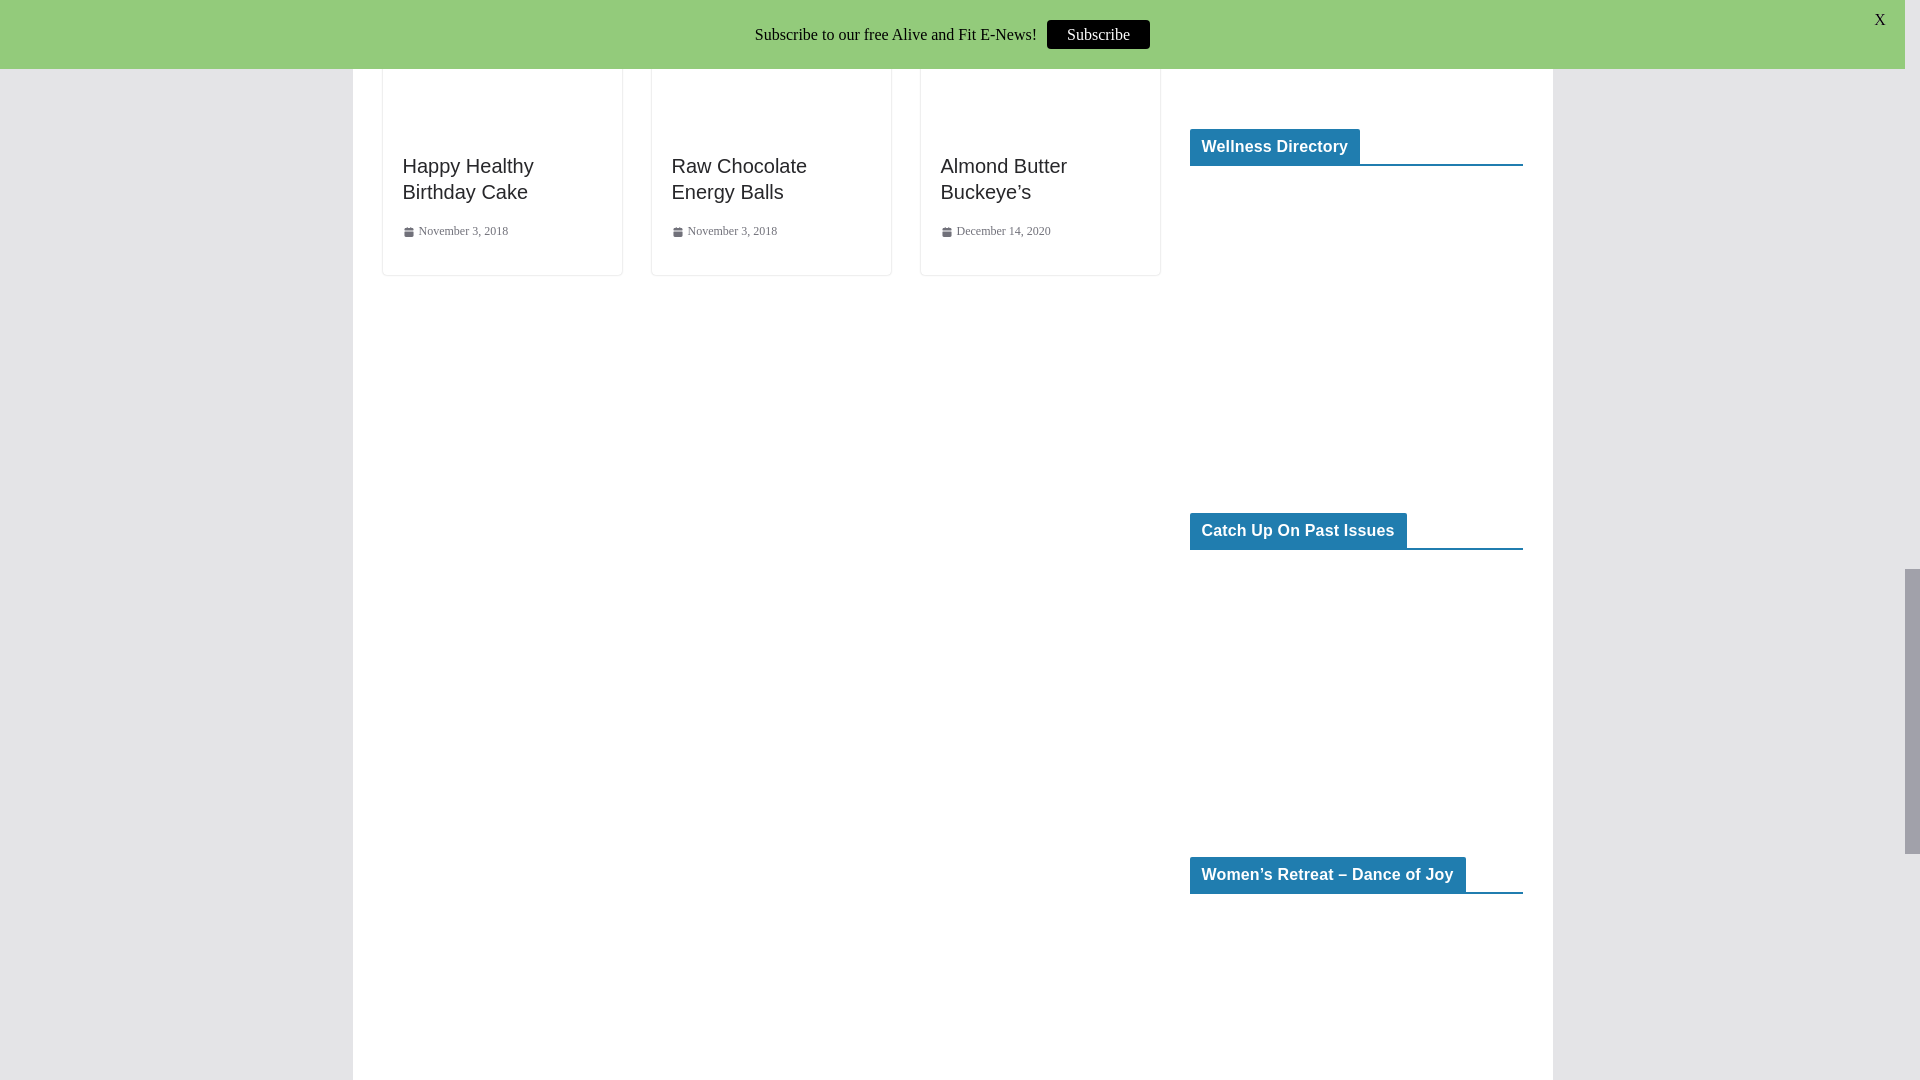 The height and width of the screenshot is (1080, 1920). What do you see at coordinates (467, 179) in the screenshot?
I see `Happy Healthy Birthday Cake` at bounding box center [467, 179].